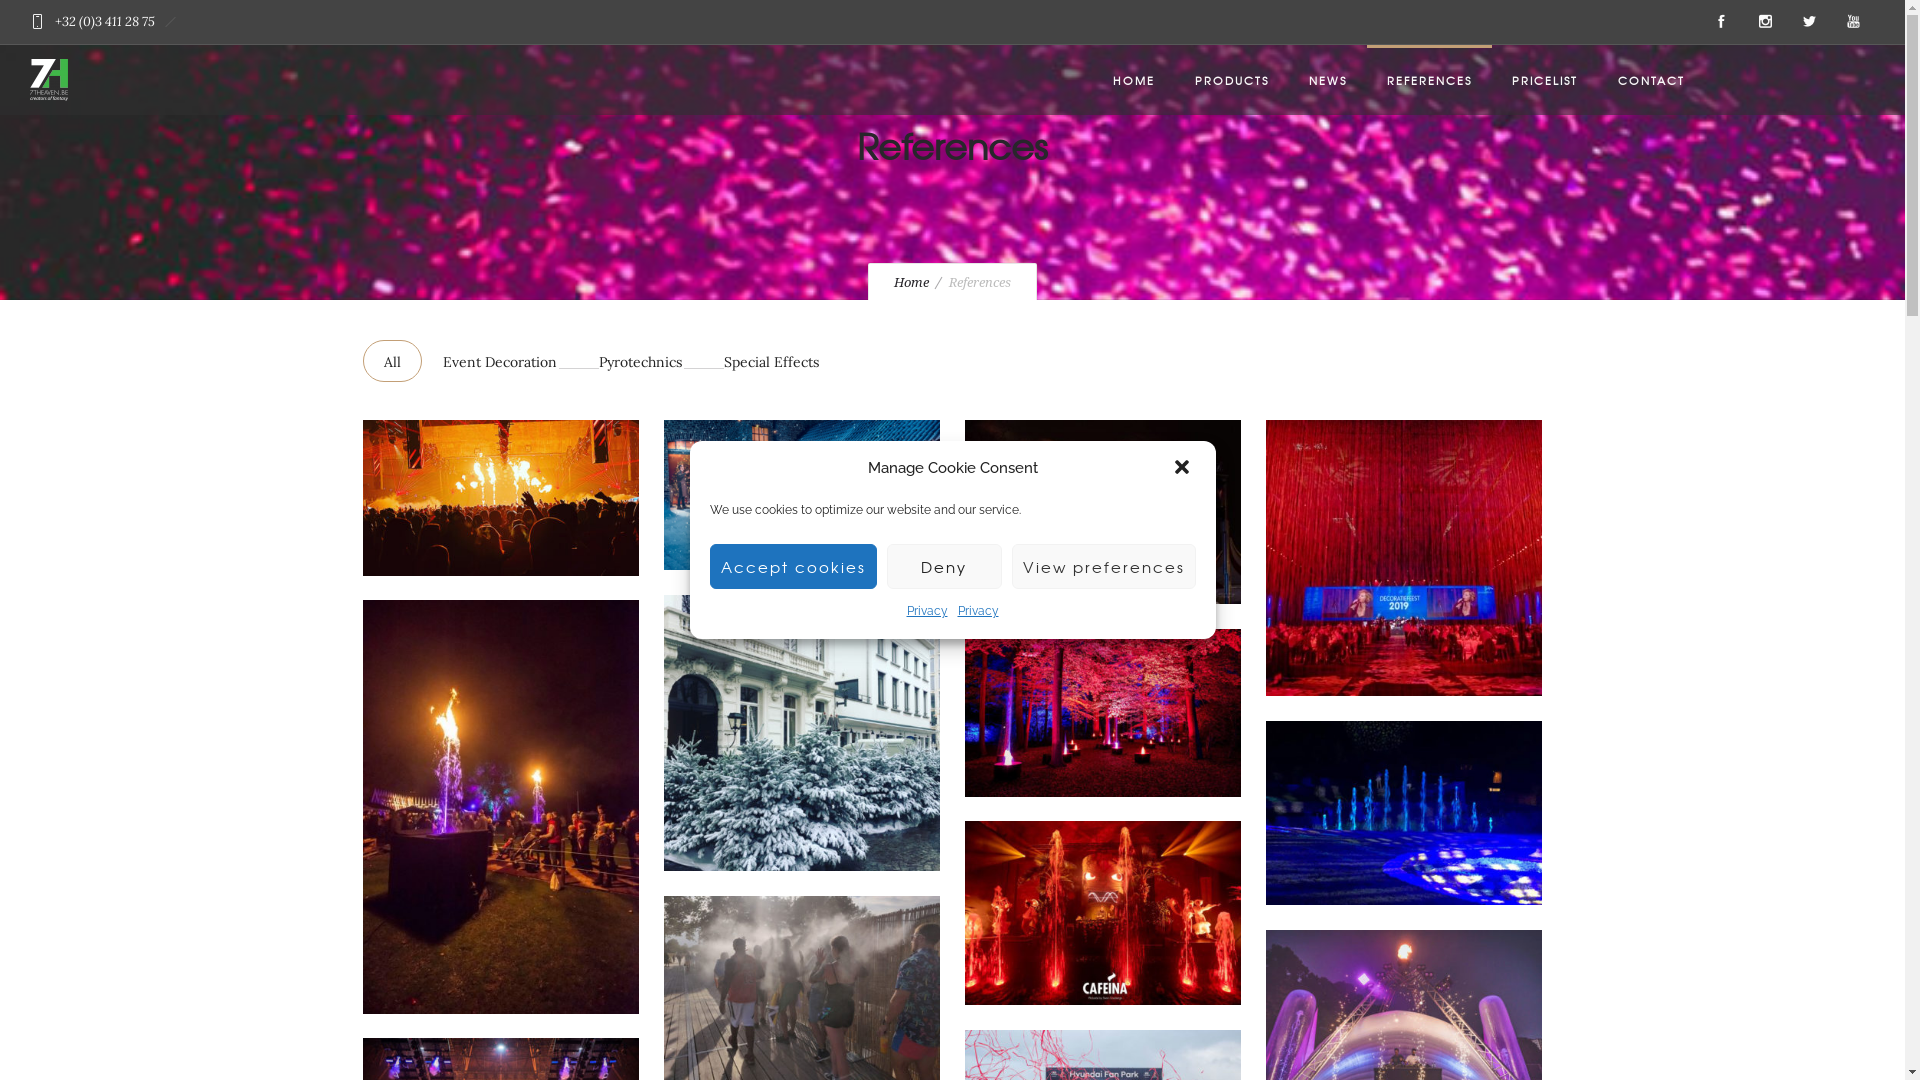  I want to click on REFERENCES, so click(1430, 80).